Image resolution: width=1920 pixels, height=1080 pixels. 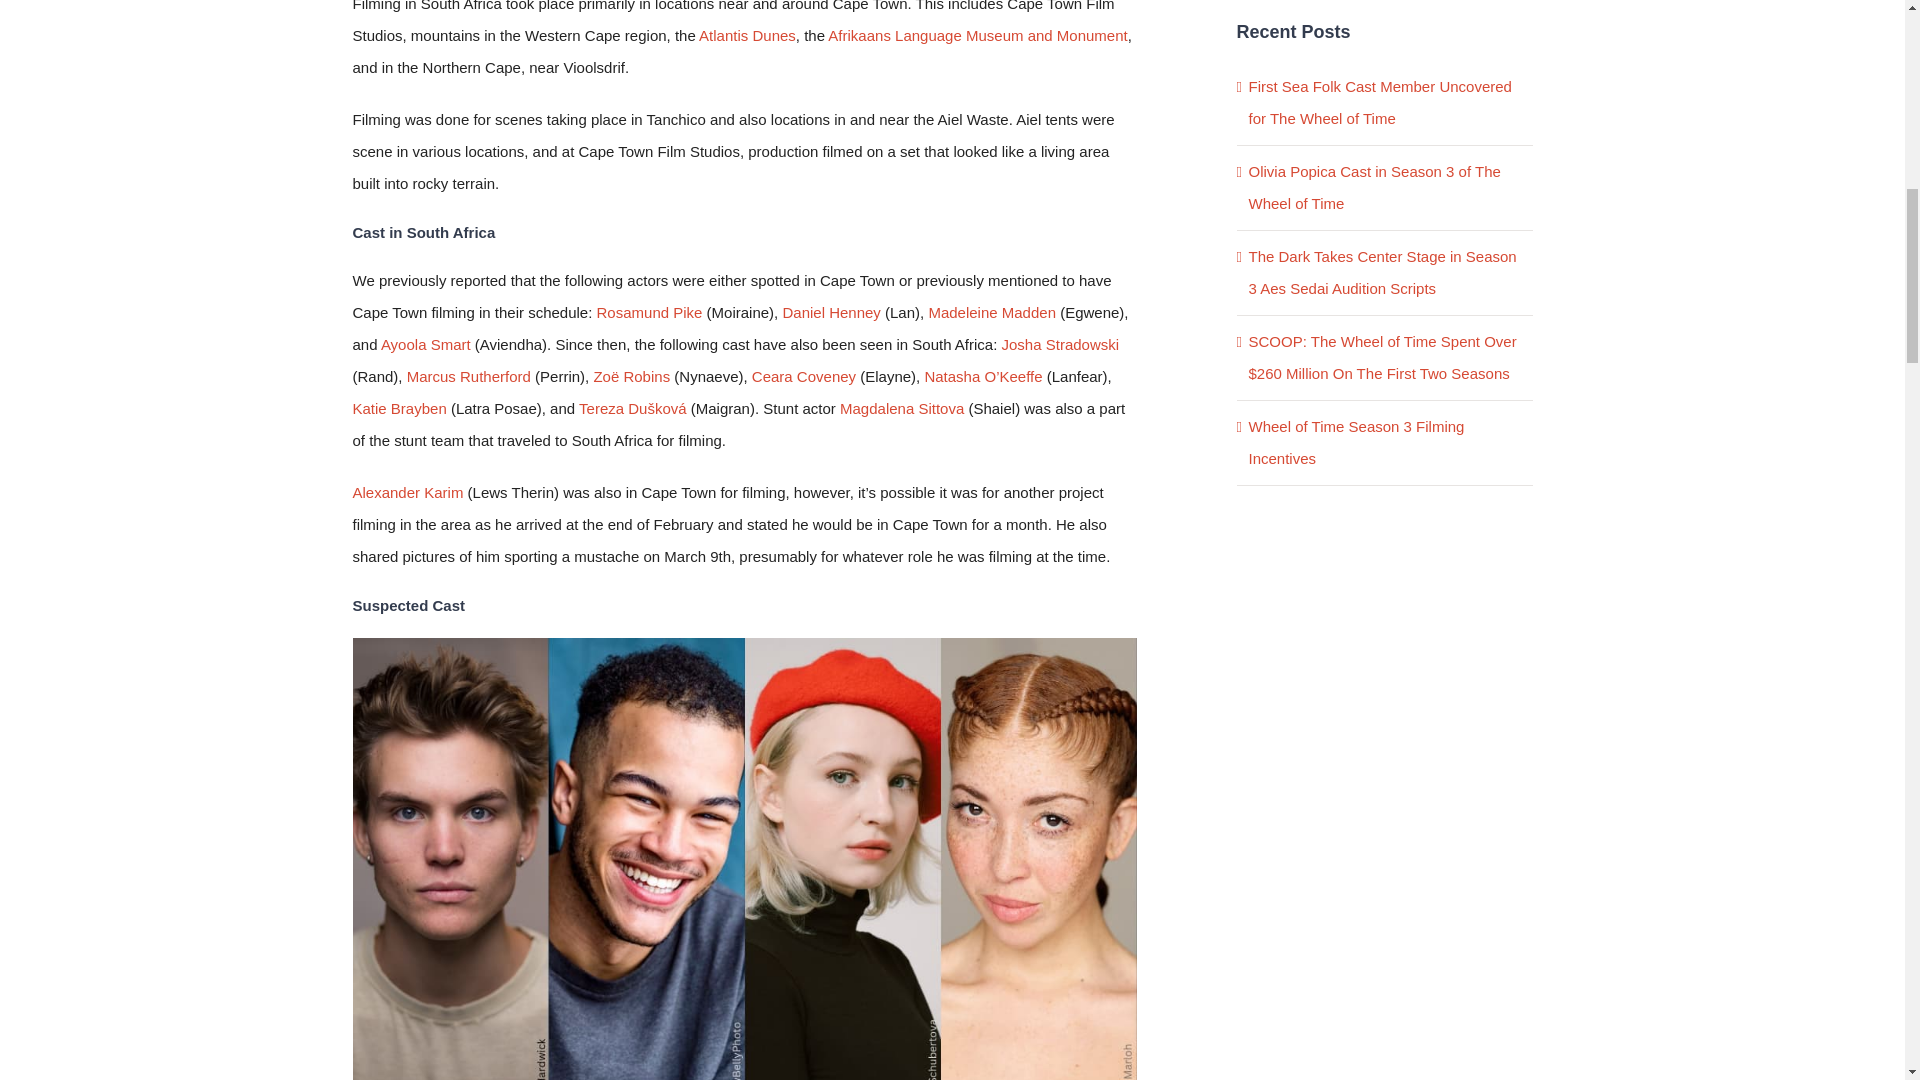 What do you see at coordinates (425, 344) in the screenshot?
I see `Ayoola Smart` at bounding box center [425, 344].